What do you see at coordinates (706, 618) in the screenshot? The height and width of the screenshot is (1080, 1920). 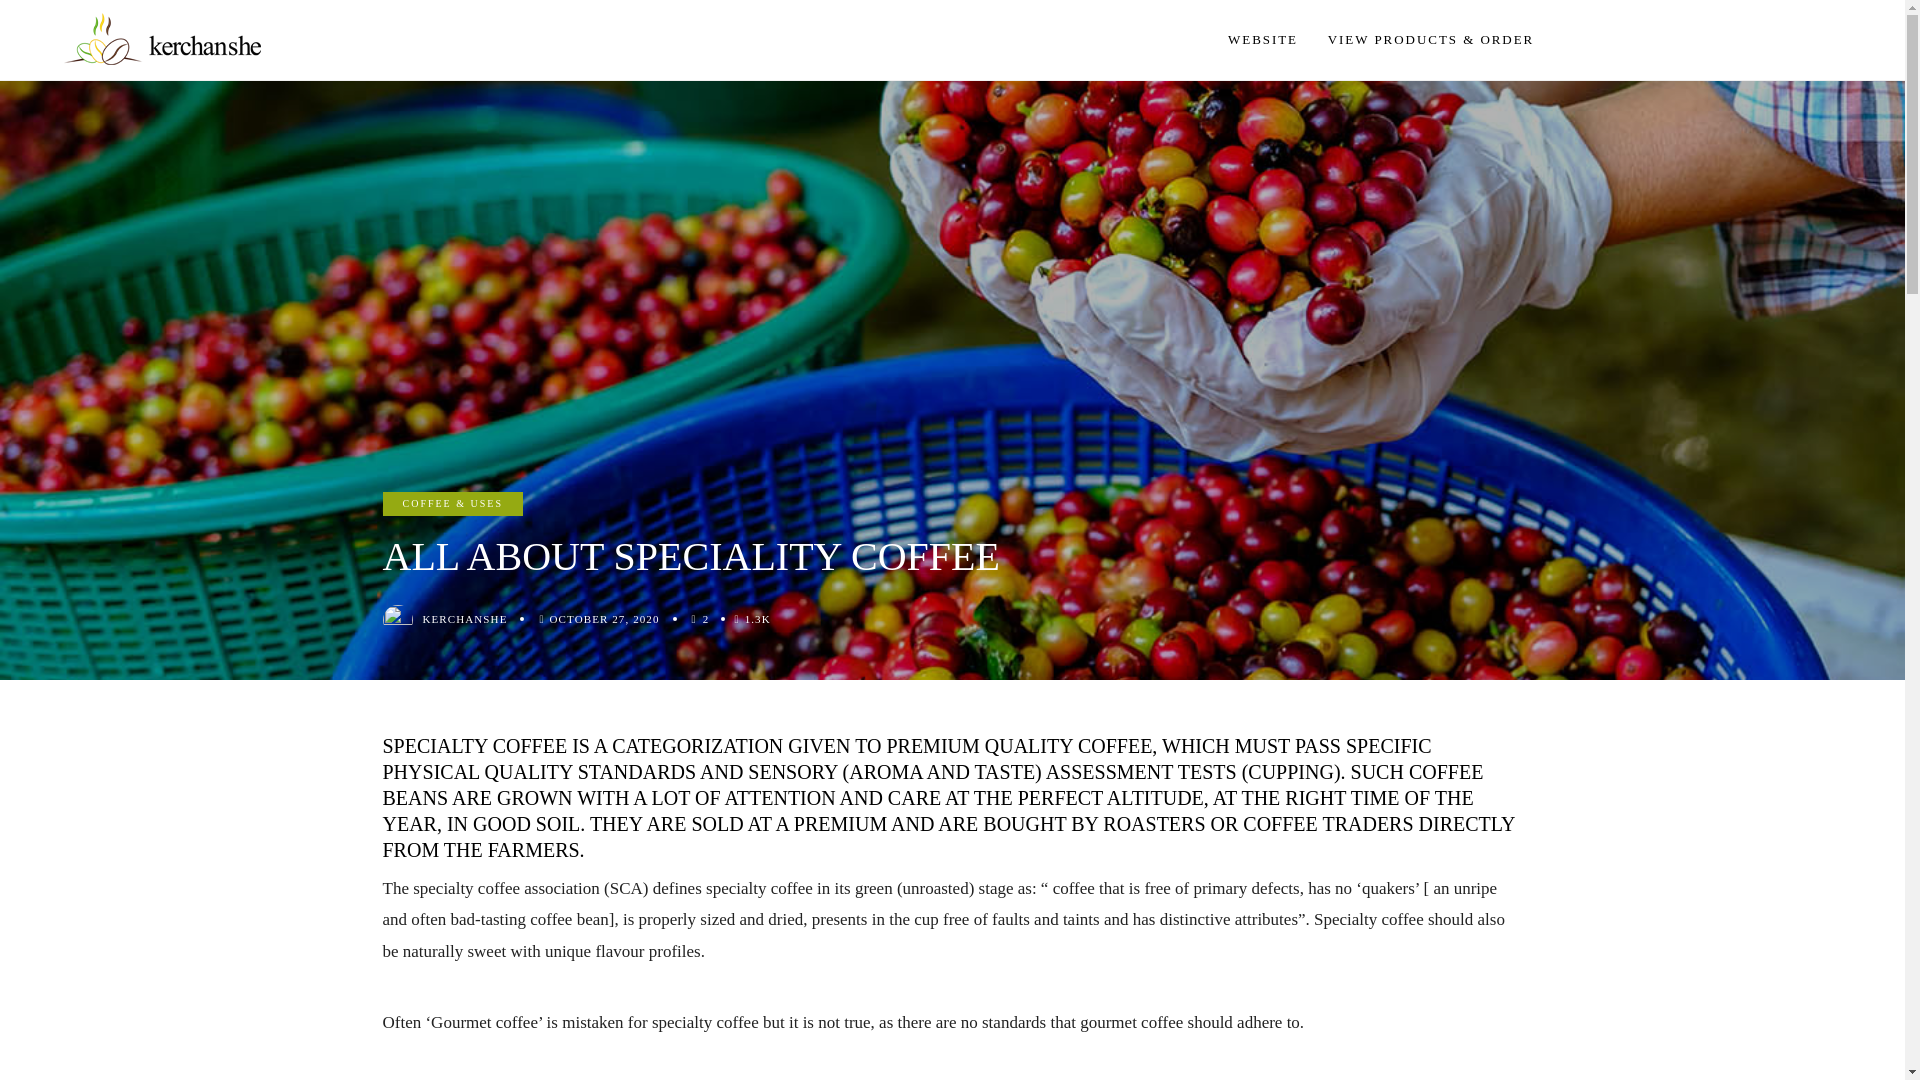 I see `Like` at bounding box center [706, 618].